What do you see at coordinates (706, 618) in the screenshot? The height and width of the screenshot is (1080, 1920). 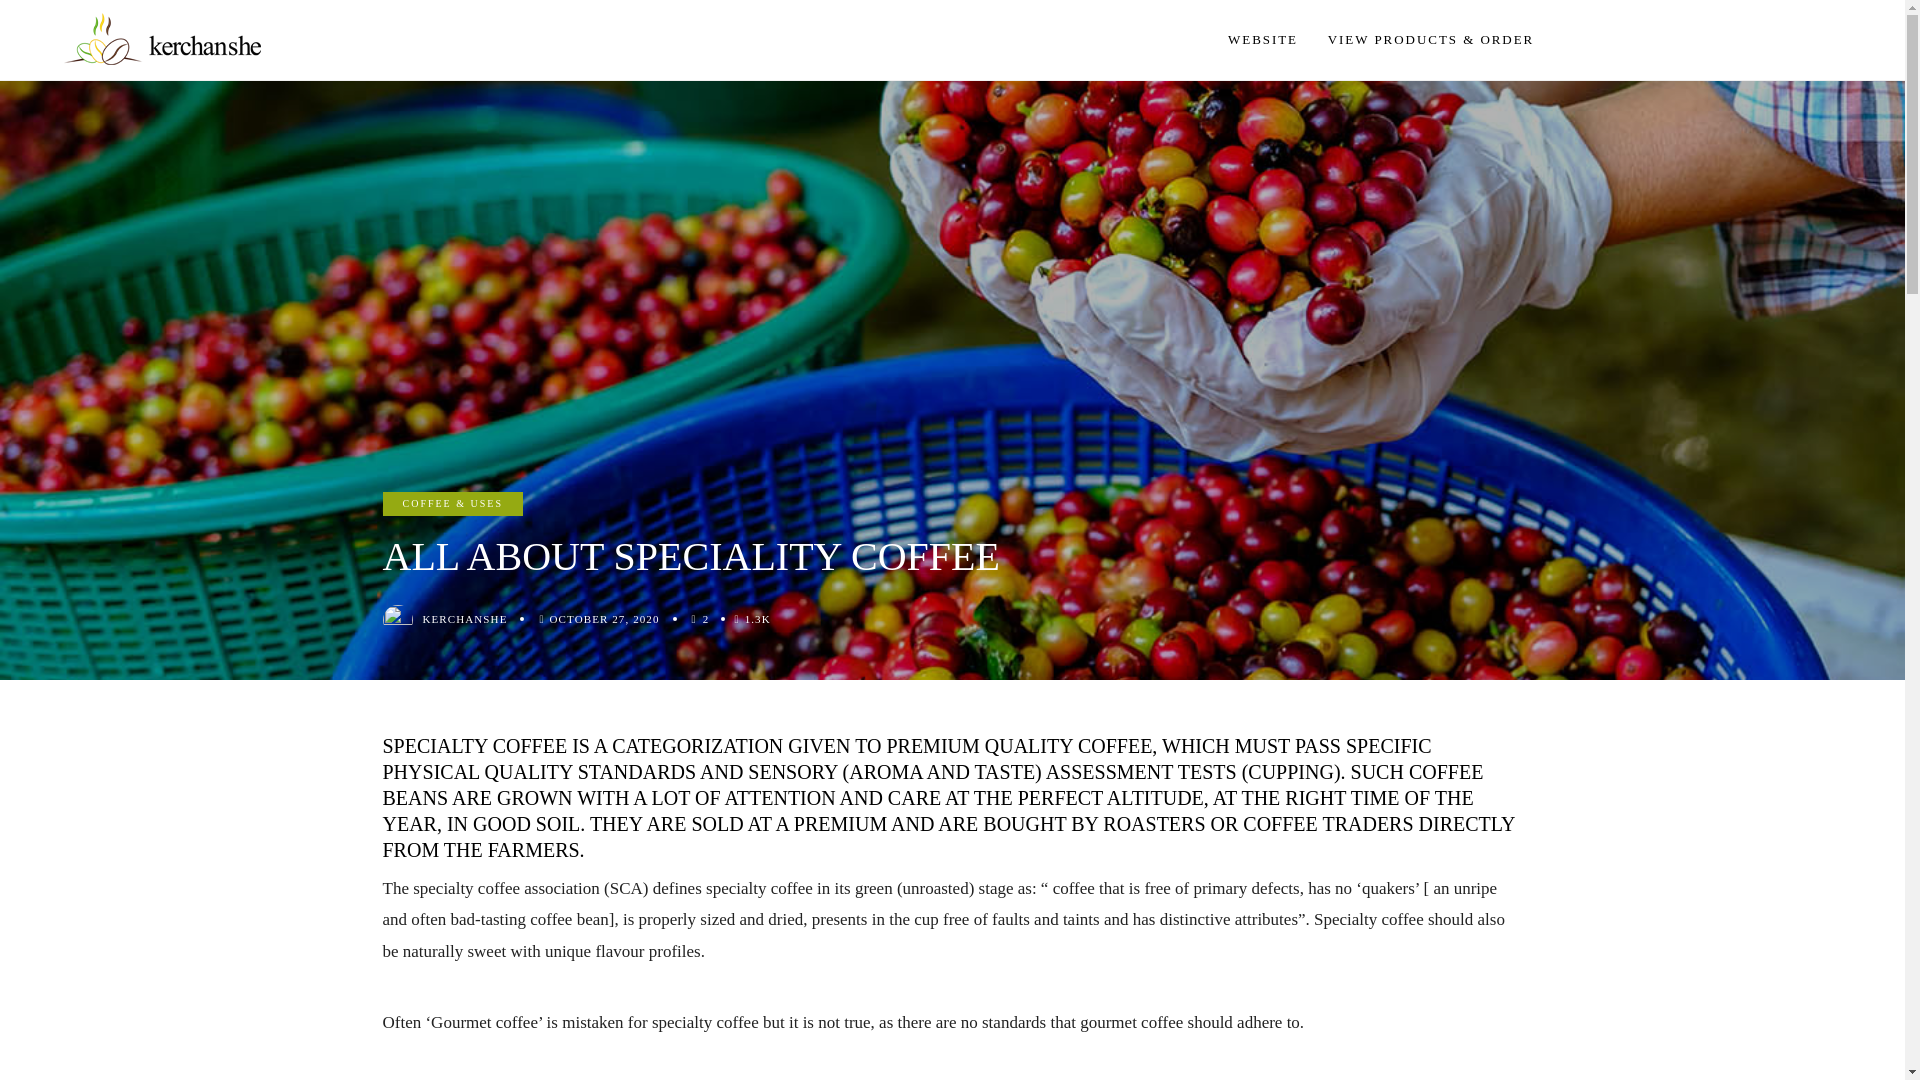 I see `Like` at bounding box center [706, 618].